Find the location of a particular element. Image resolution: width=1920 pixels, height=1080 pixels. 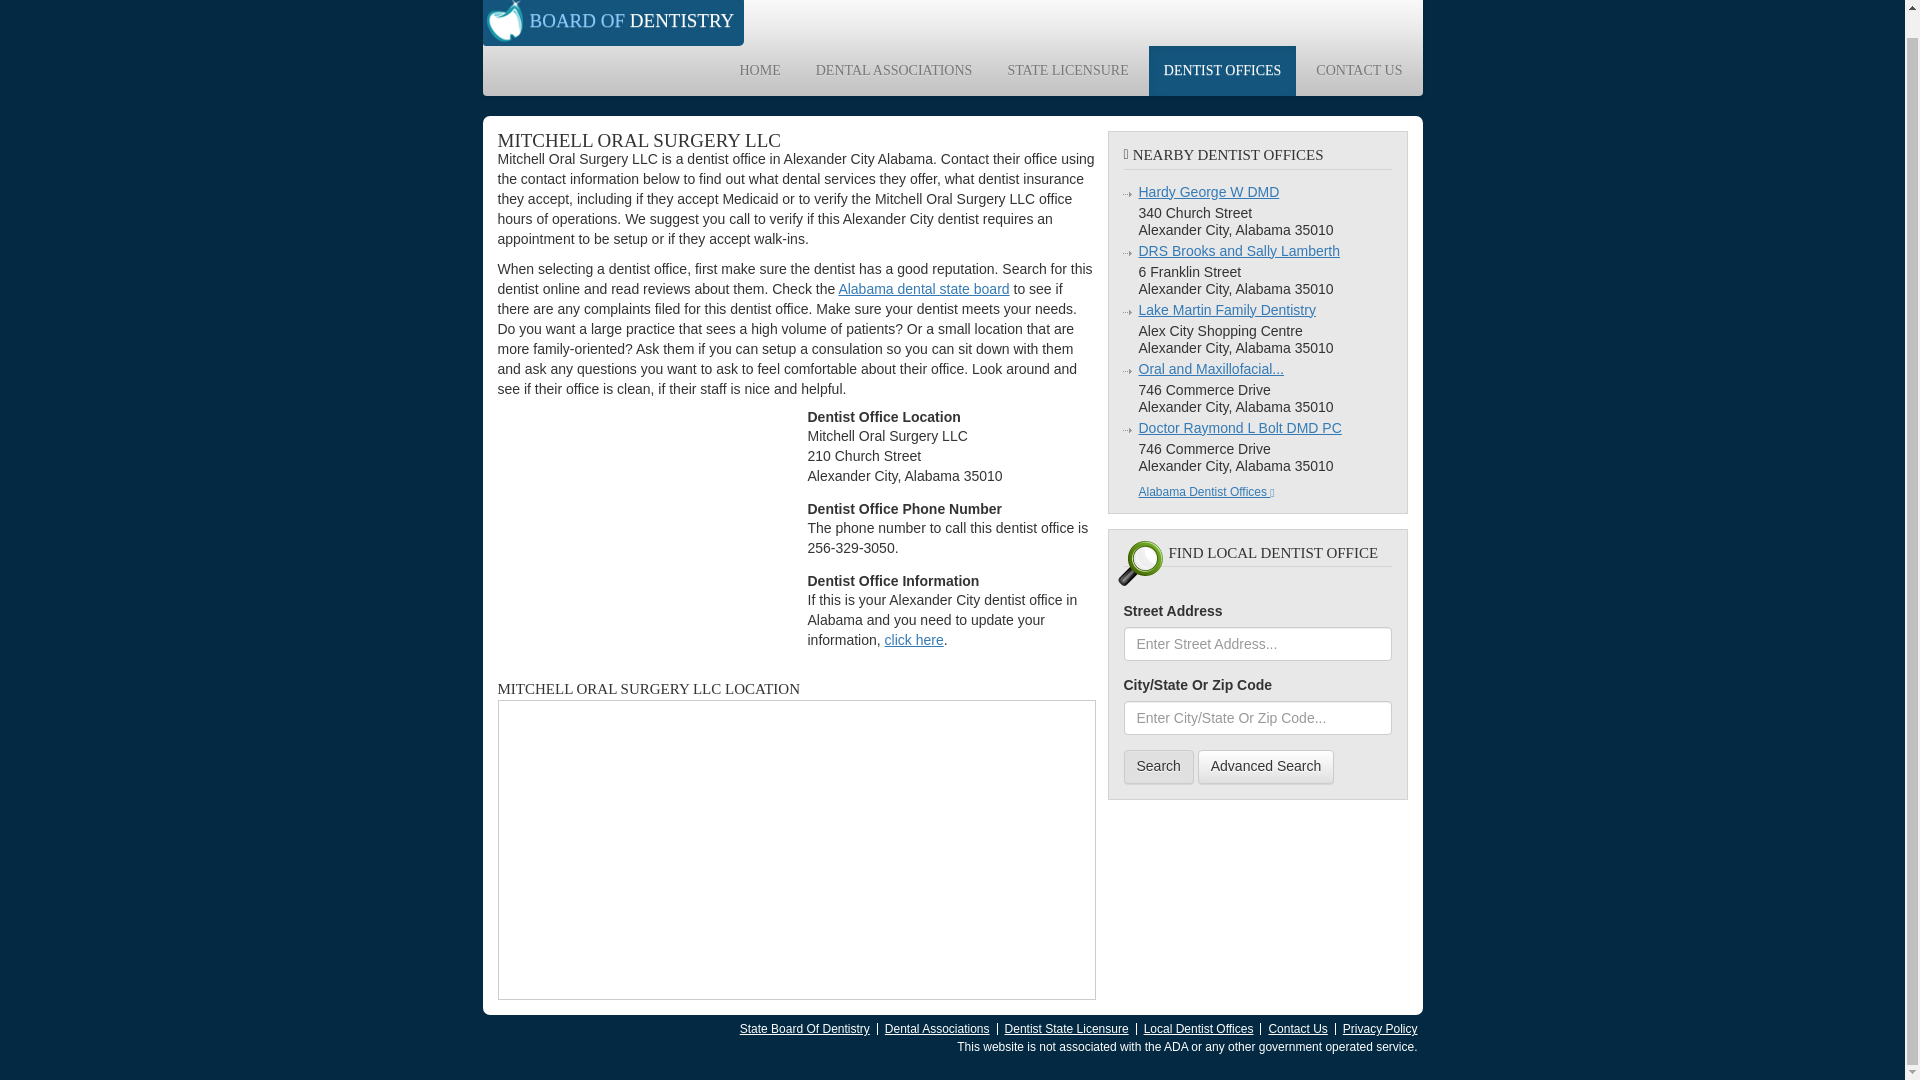

Search is located at coordinates (1158, 766).